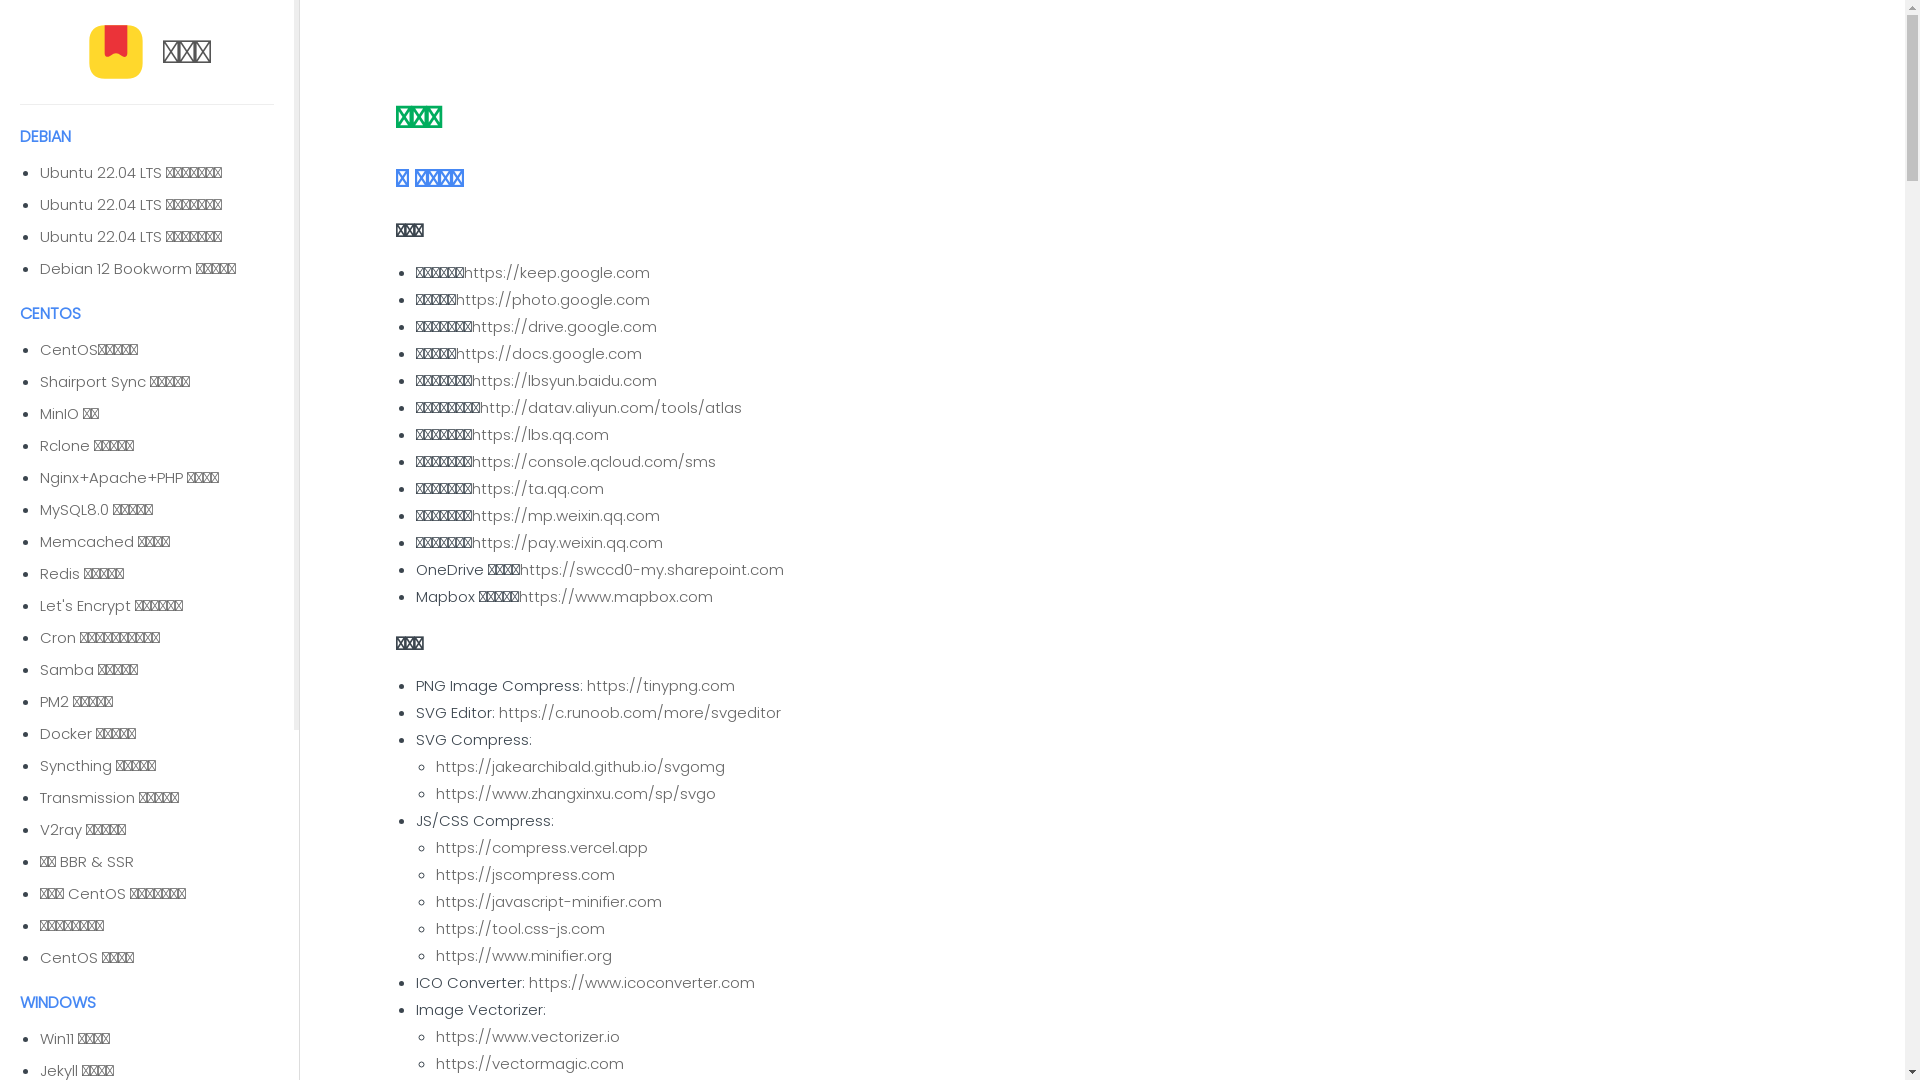 The image size is (1920, 1080). What do you see at coordinates (542, 848) in the screenshot?
I see `https://compress.vercel.app` at bounding box center [542, 848].